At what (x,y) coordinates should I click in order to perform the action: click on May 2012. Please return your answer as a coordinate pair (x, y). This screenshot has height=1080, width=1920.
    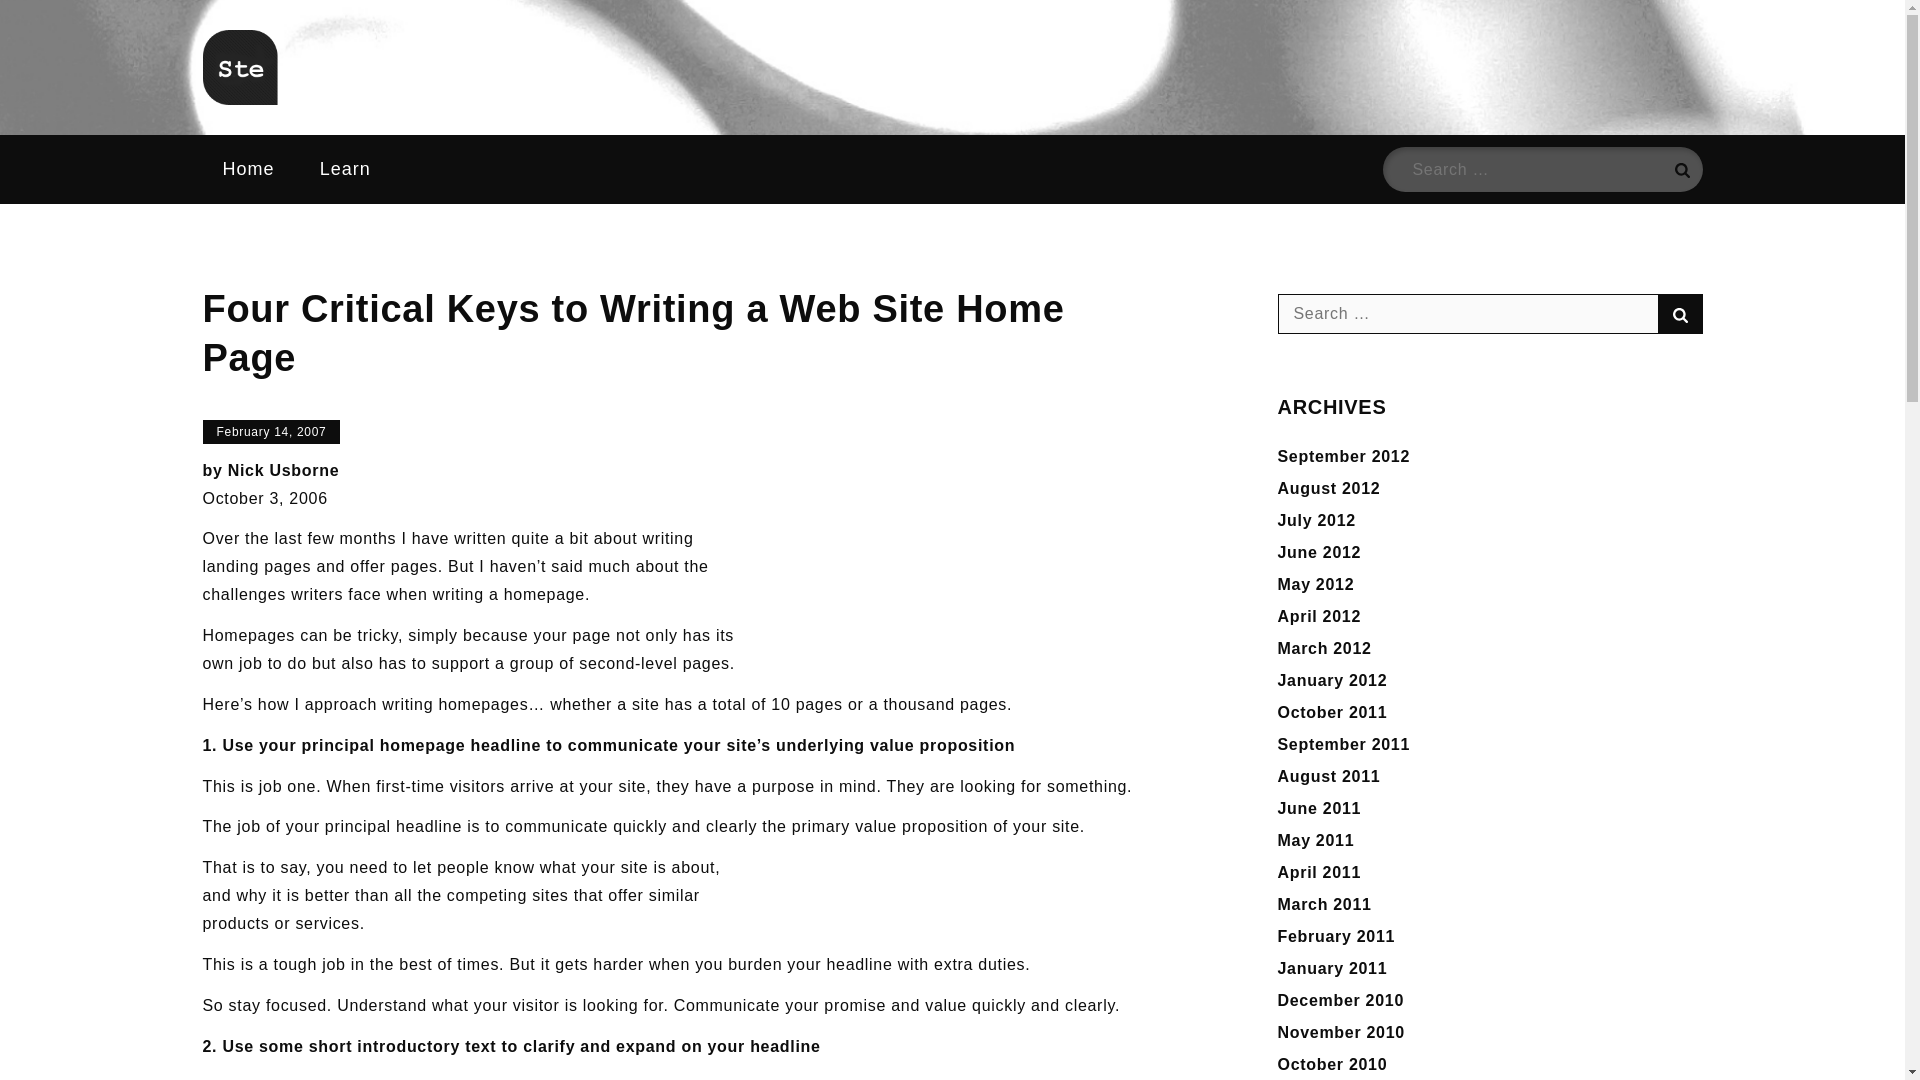
    Looking at the image, I should click on (1316, 584).